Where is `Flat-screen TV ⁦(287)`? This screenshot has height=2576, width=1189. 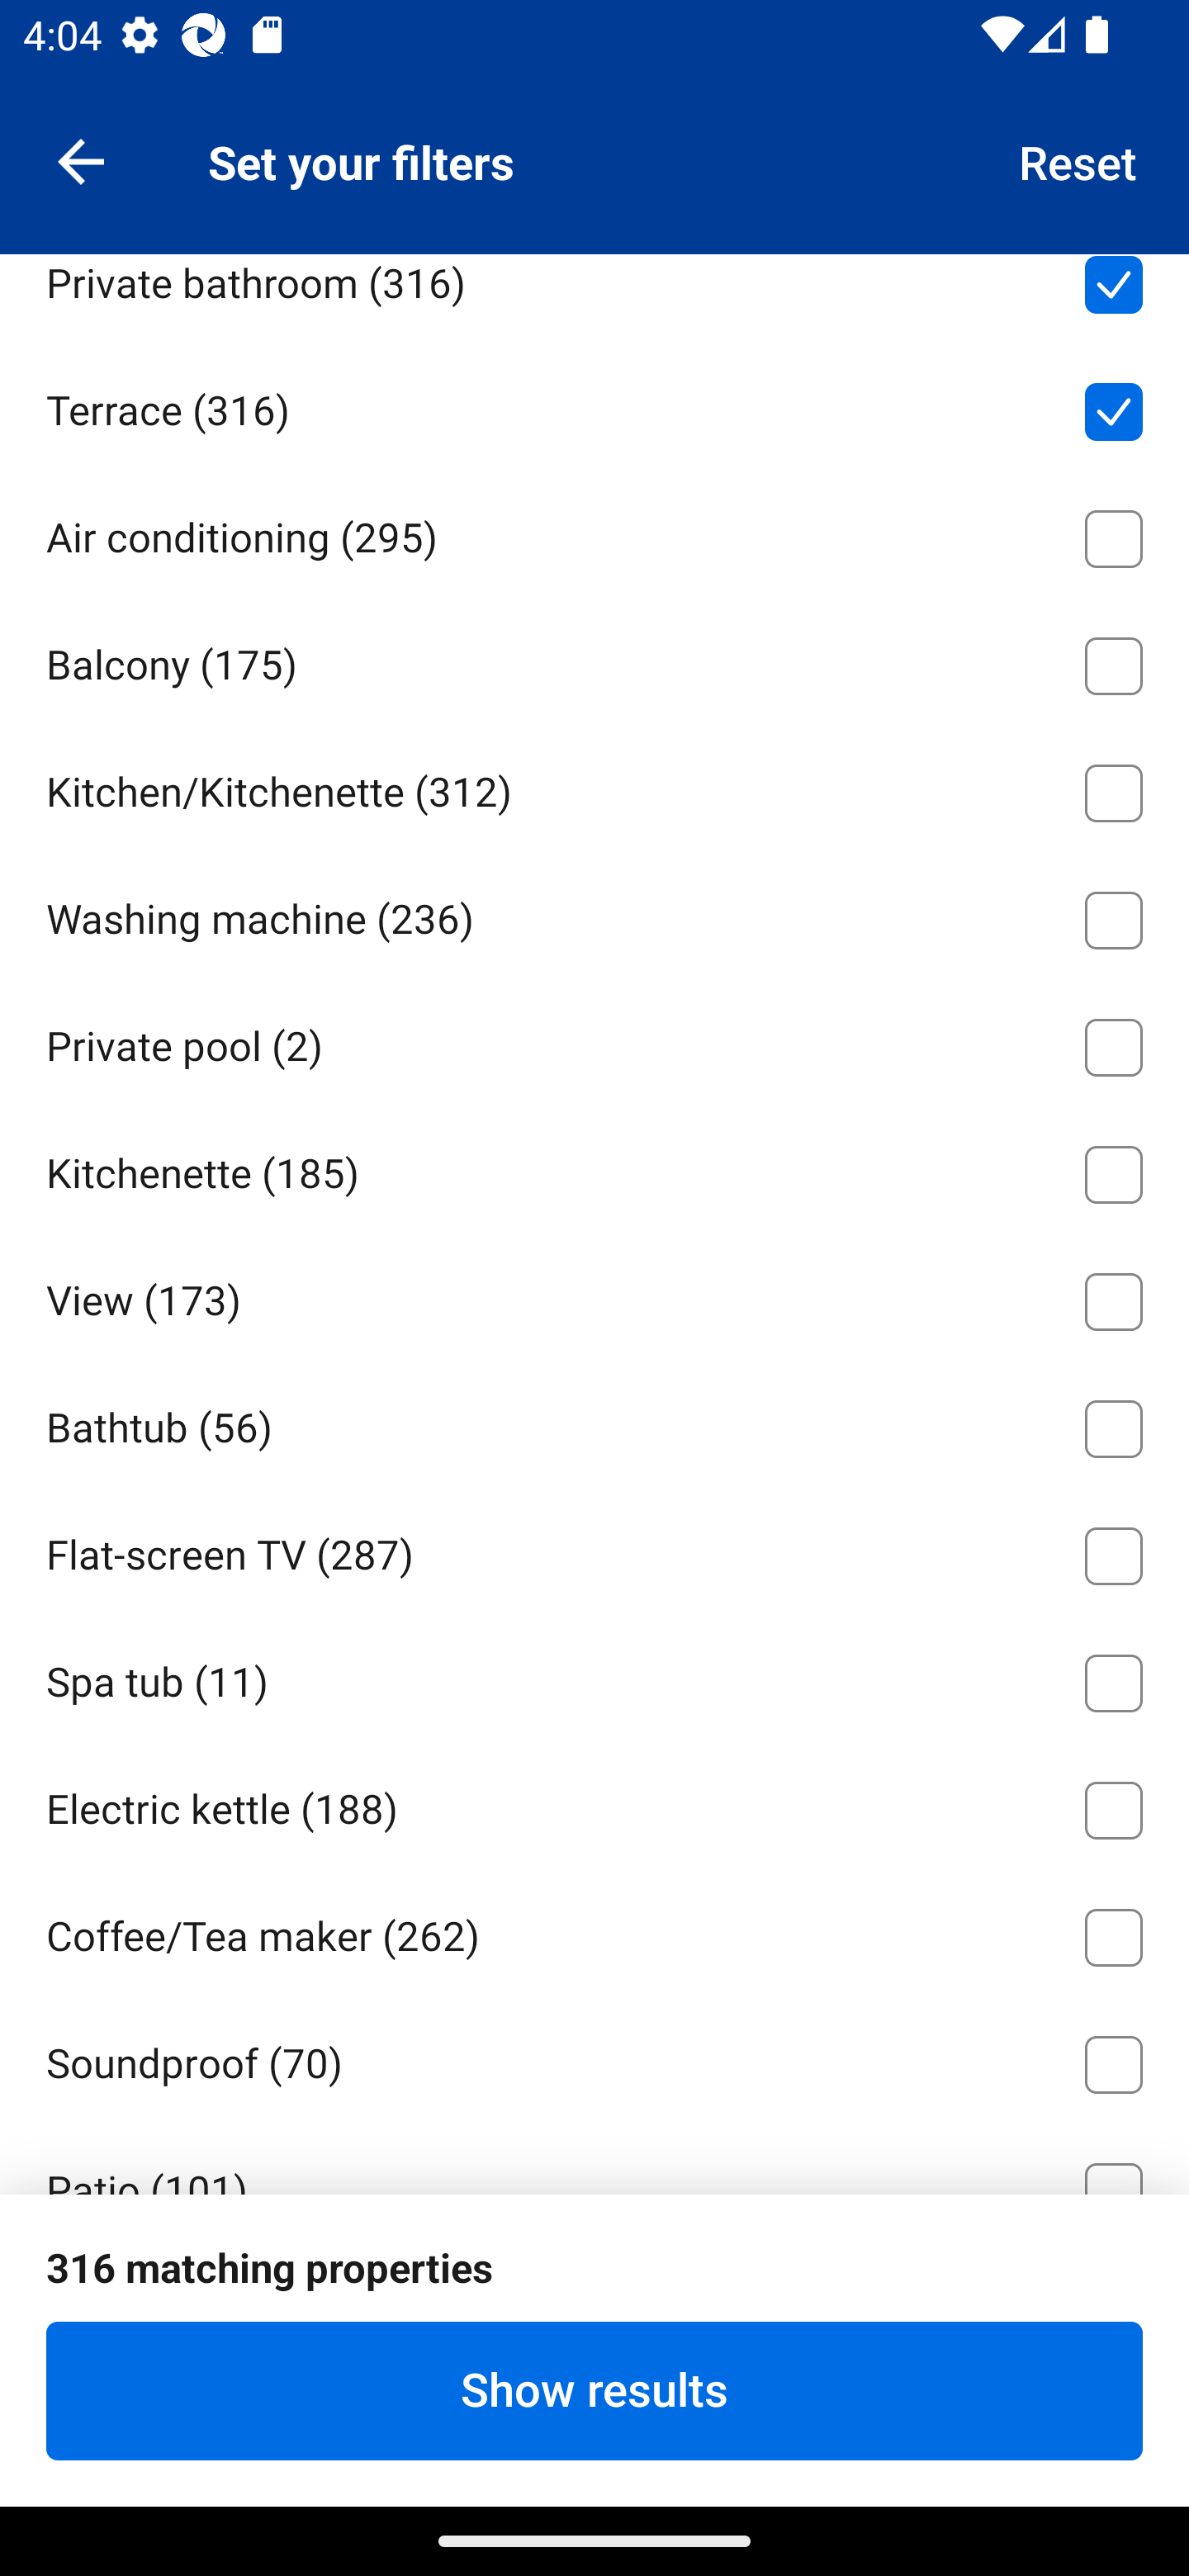
Flat-screen TV ⁦(287) is located at coordinates (594, 1551).